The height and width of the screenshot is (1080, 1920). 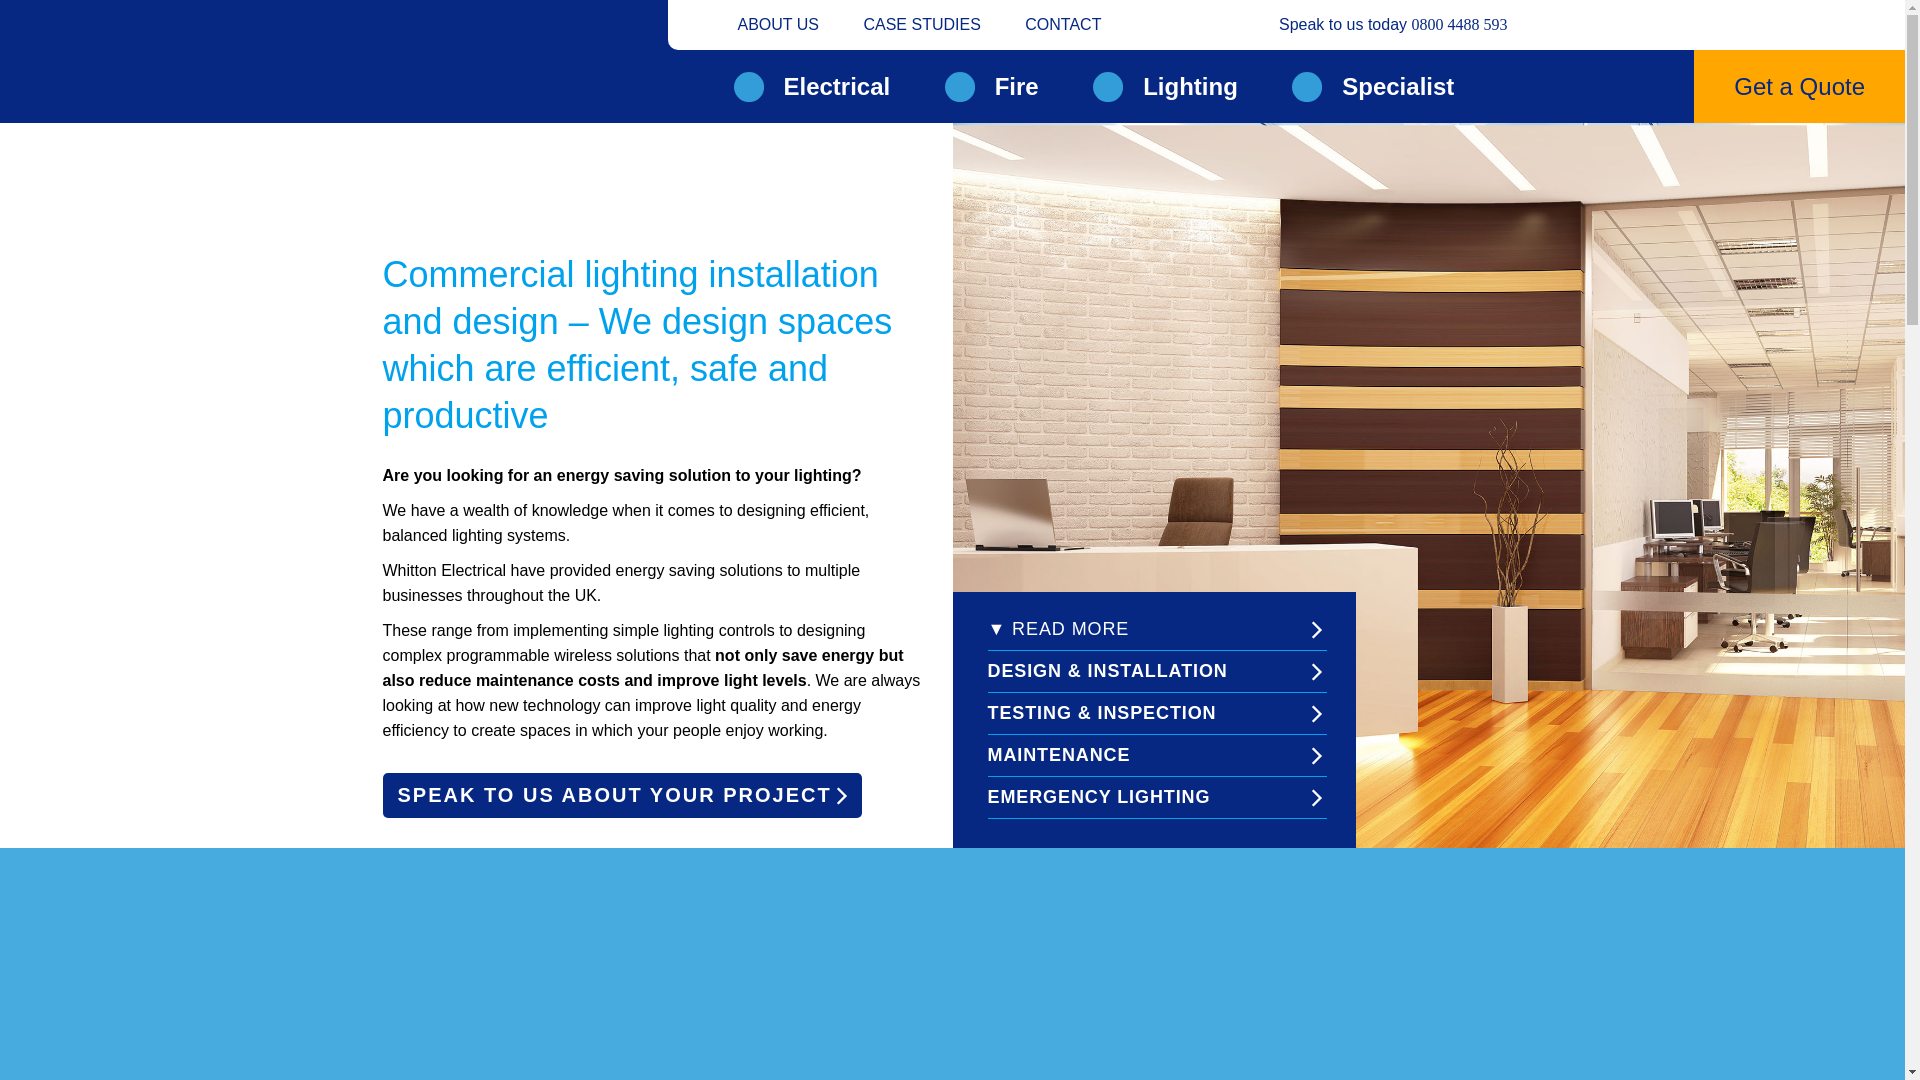 I want to click on Lighting, so click(x=1165, y=86).